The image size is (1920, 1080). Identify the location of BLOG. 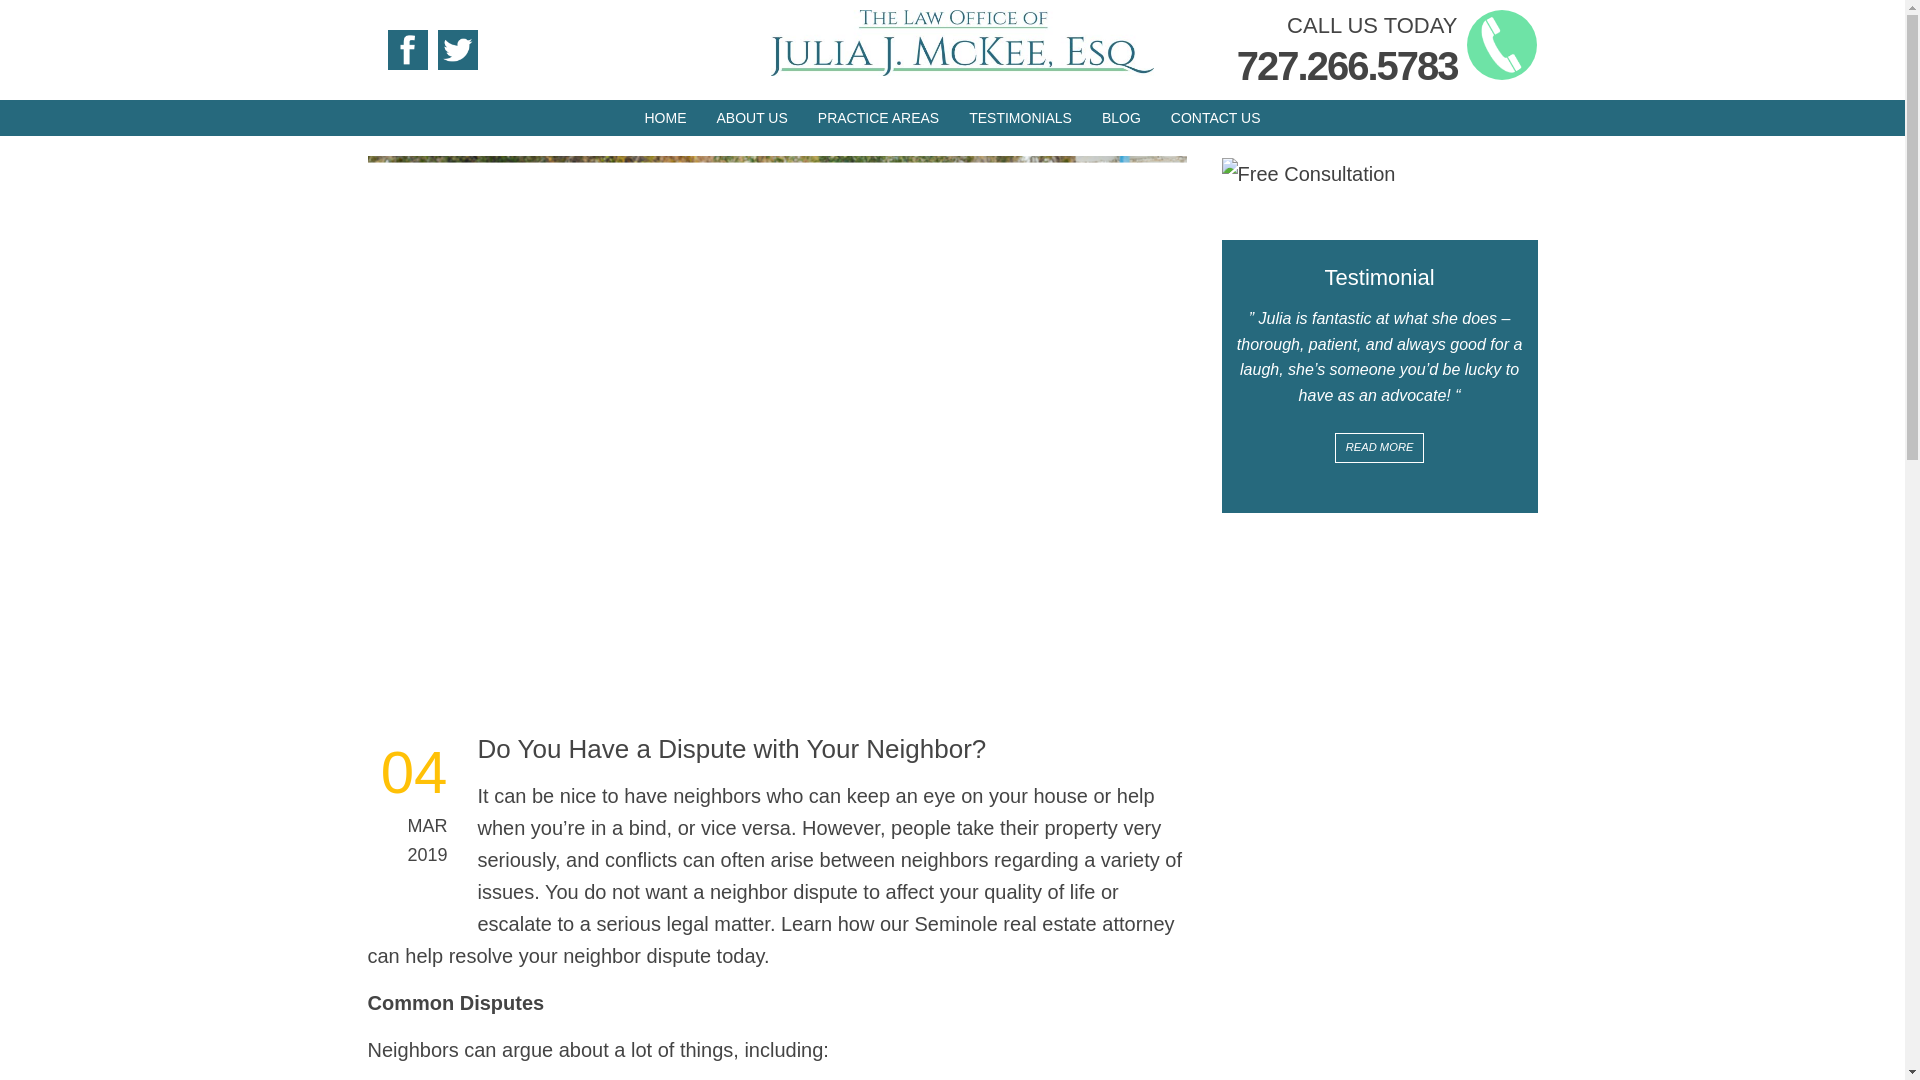
(1120, 118).